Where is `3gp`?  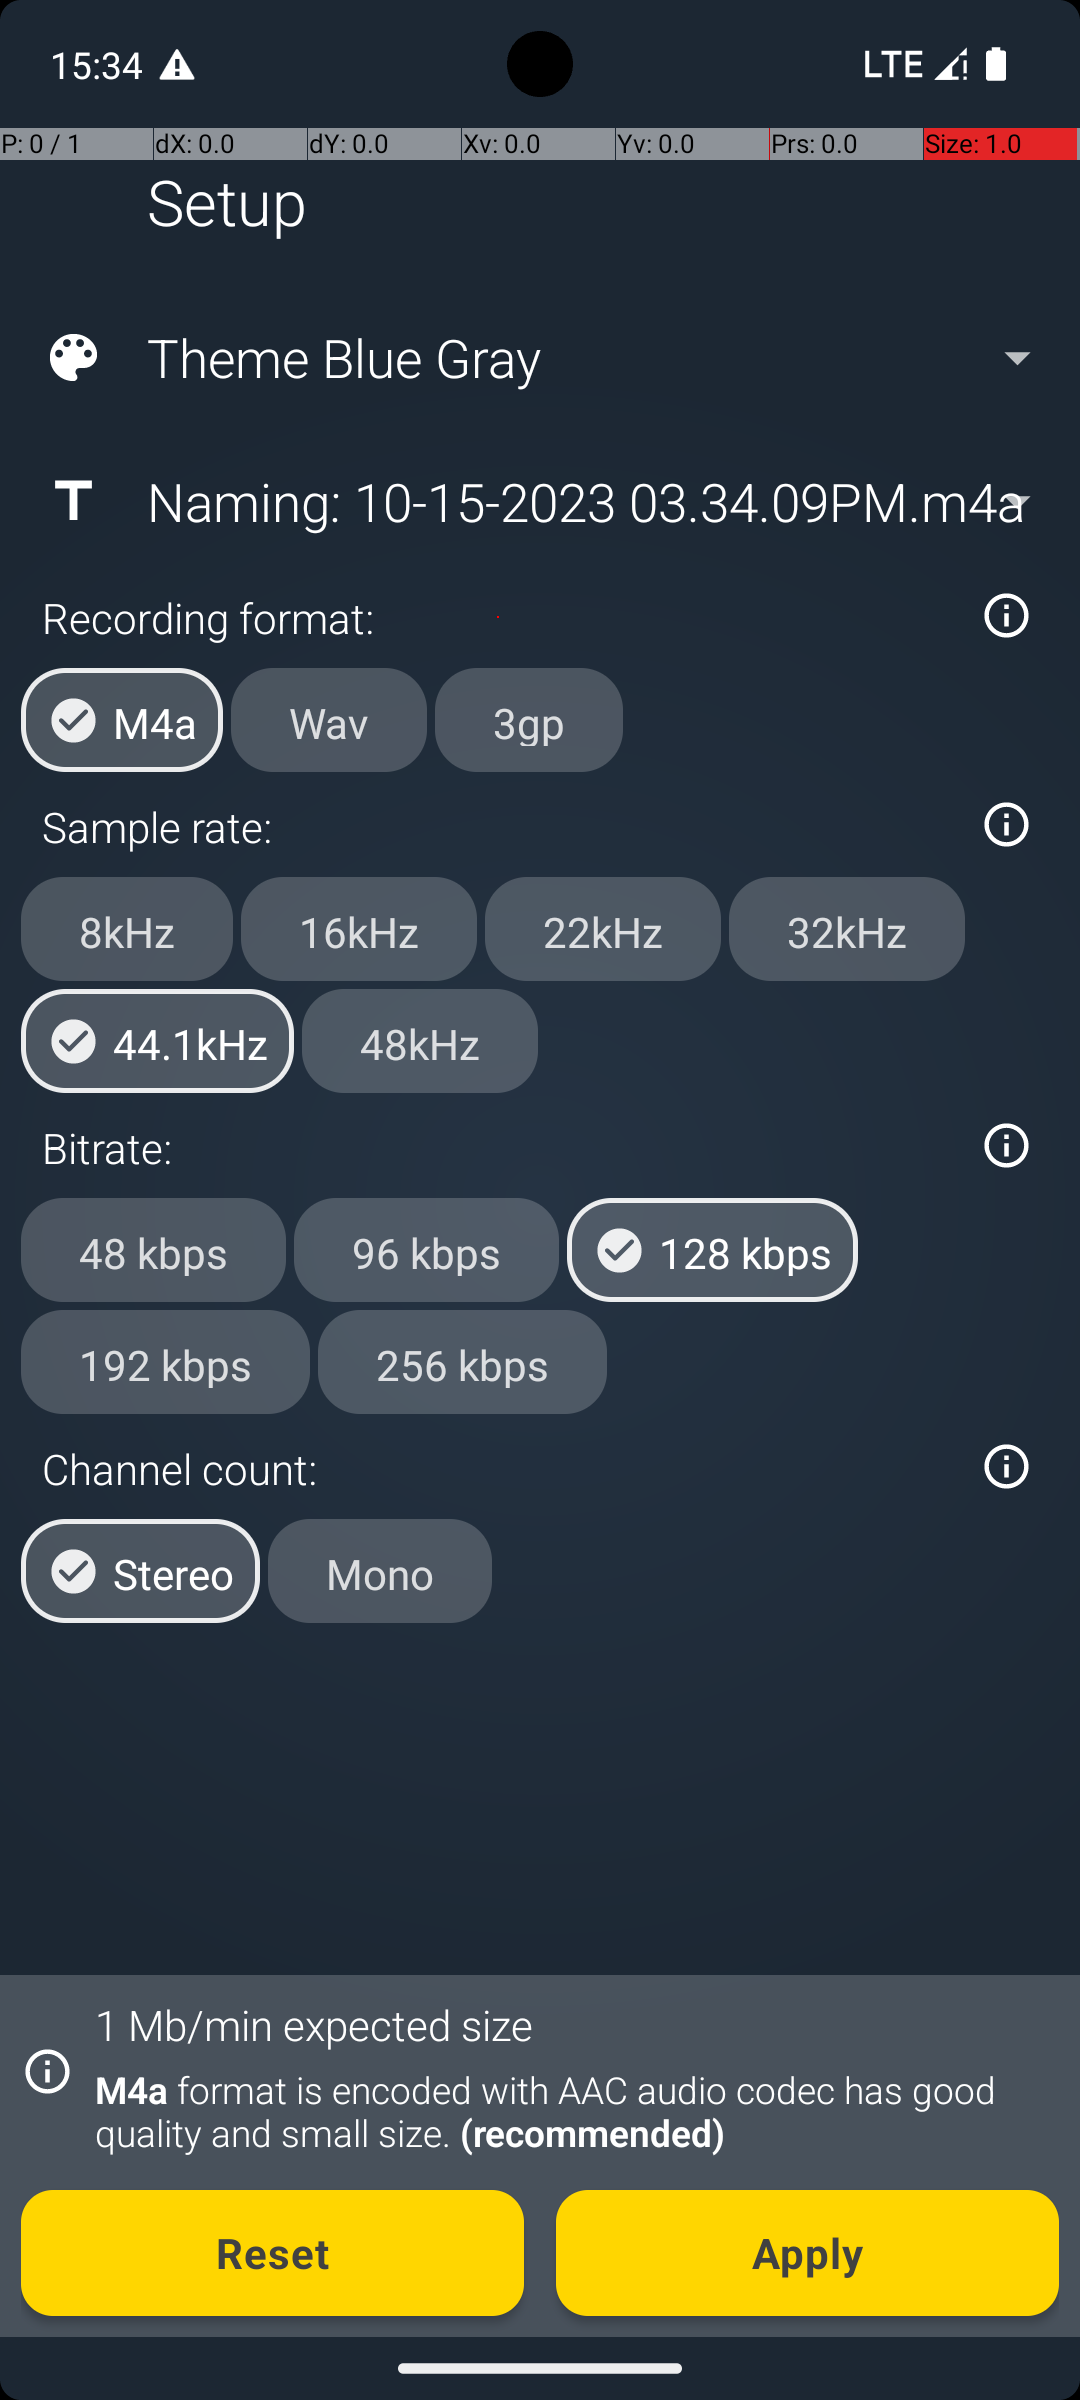
3gp is located at coordinates (529, 720).